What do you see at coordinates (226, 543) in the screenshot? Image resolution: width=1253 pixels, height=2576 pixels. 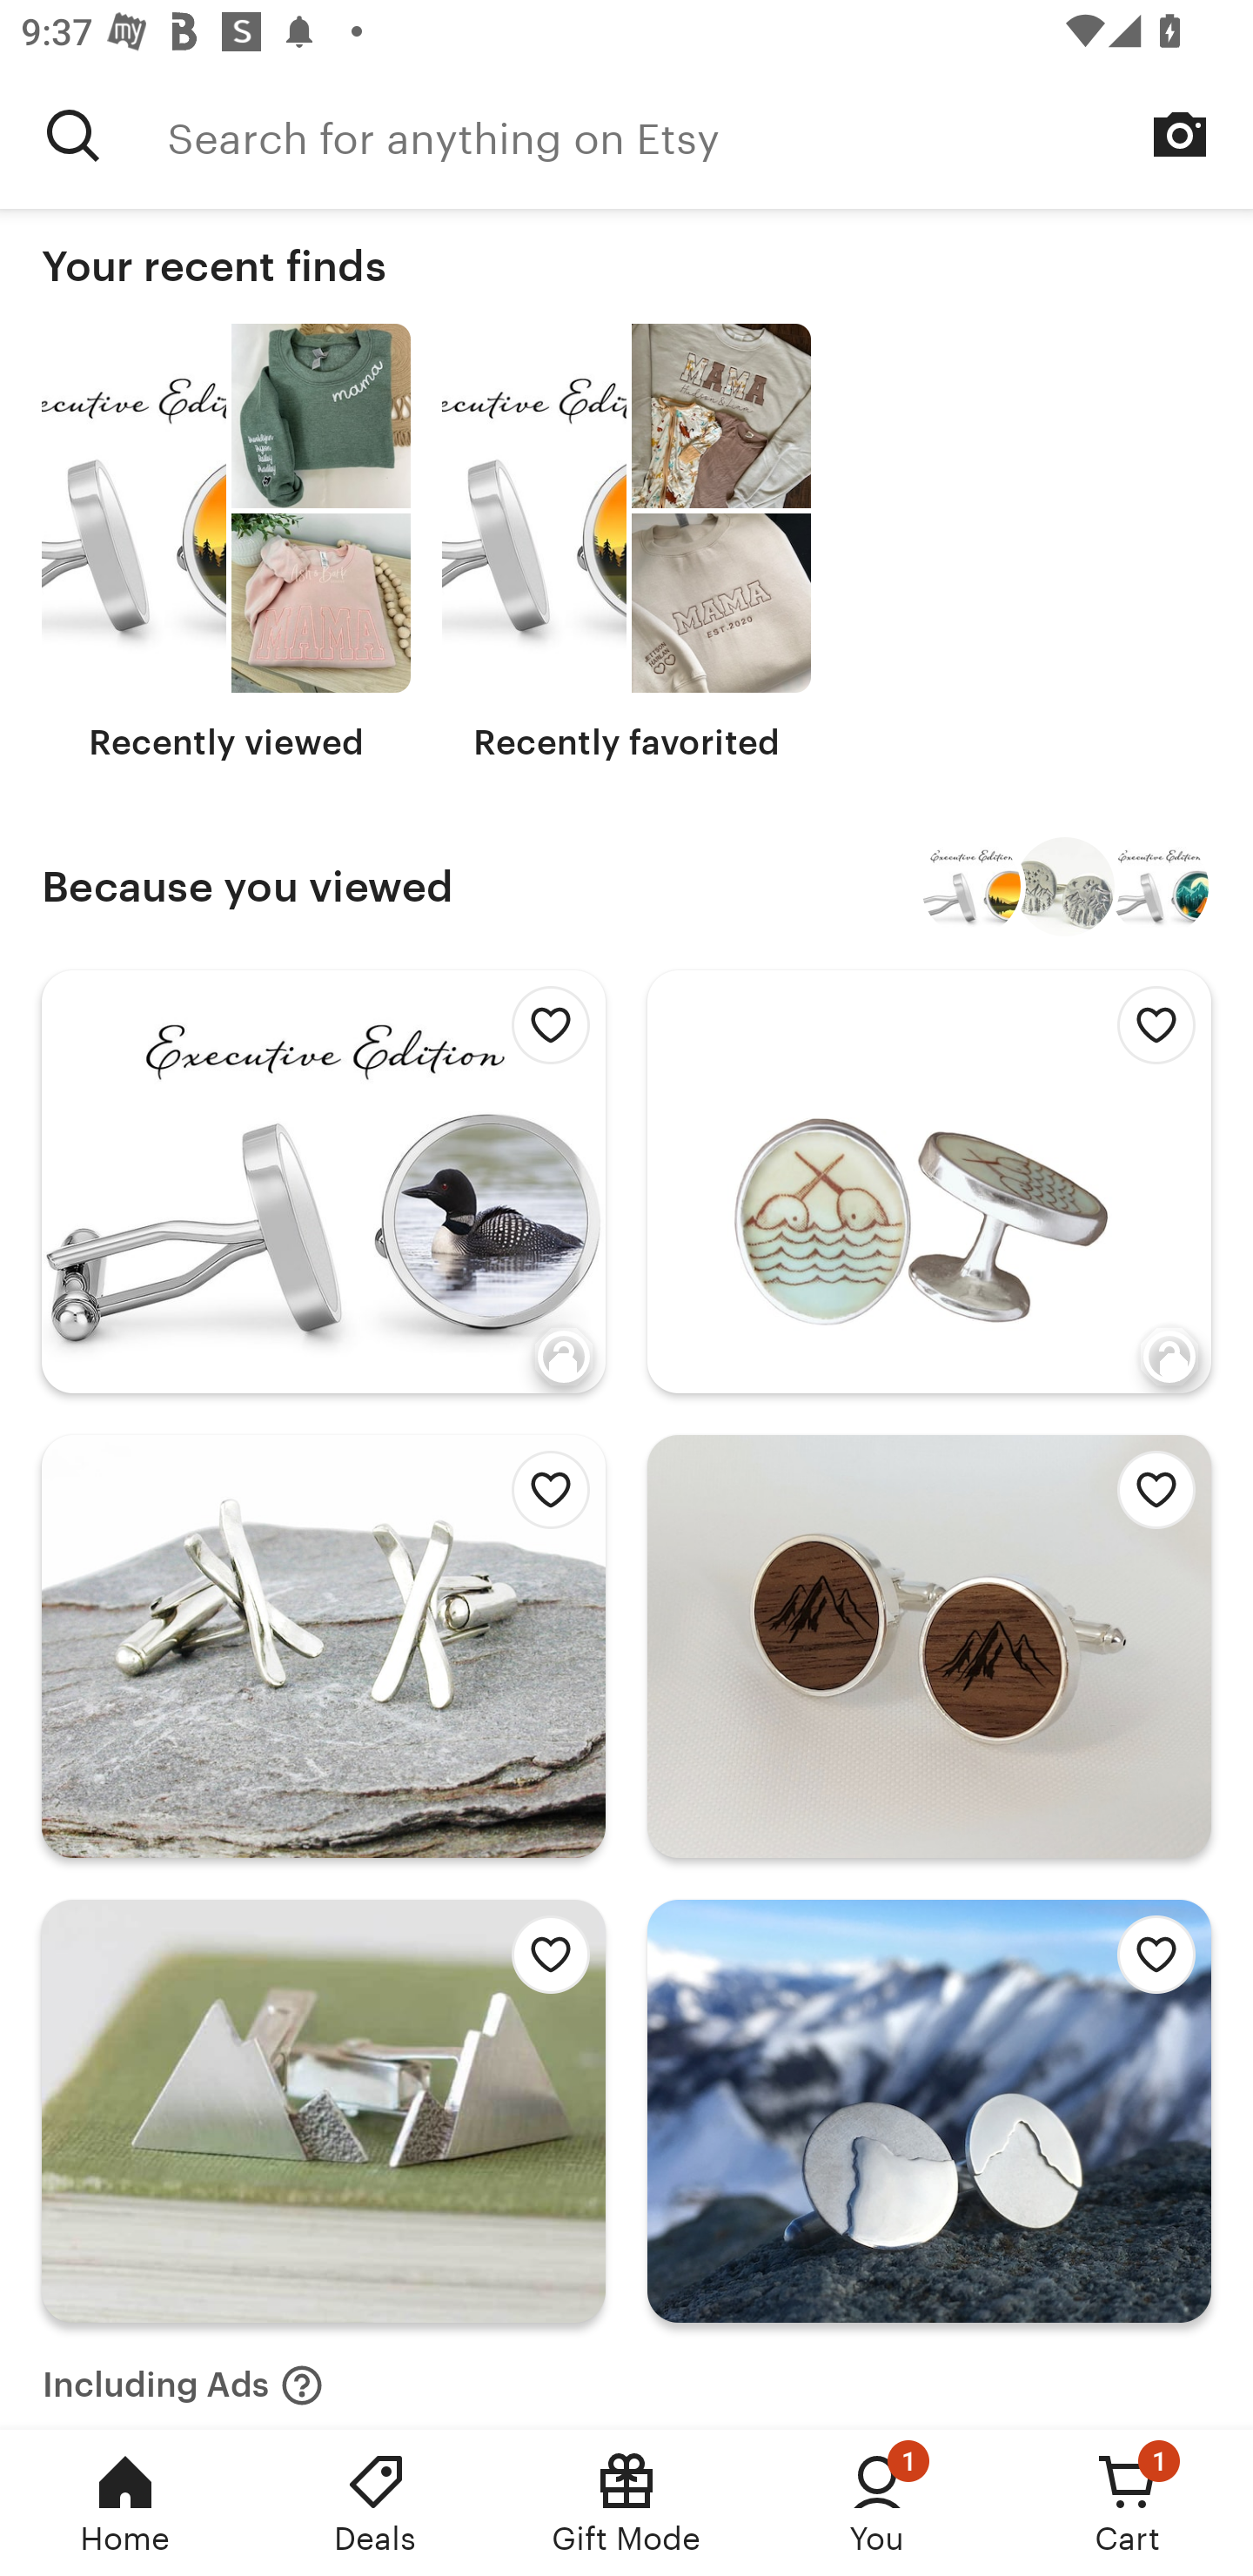 I see `Recently viewed` at bounding box center [226, 543].